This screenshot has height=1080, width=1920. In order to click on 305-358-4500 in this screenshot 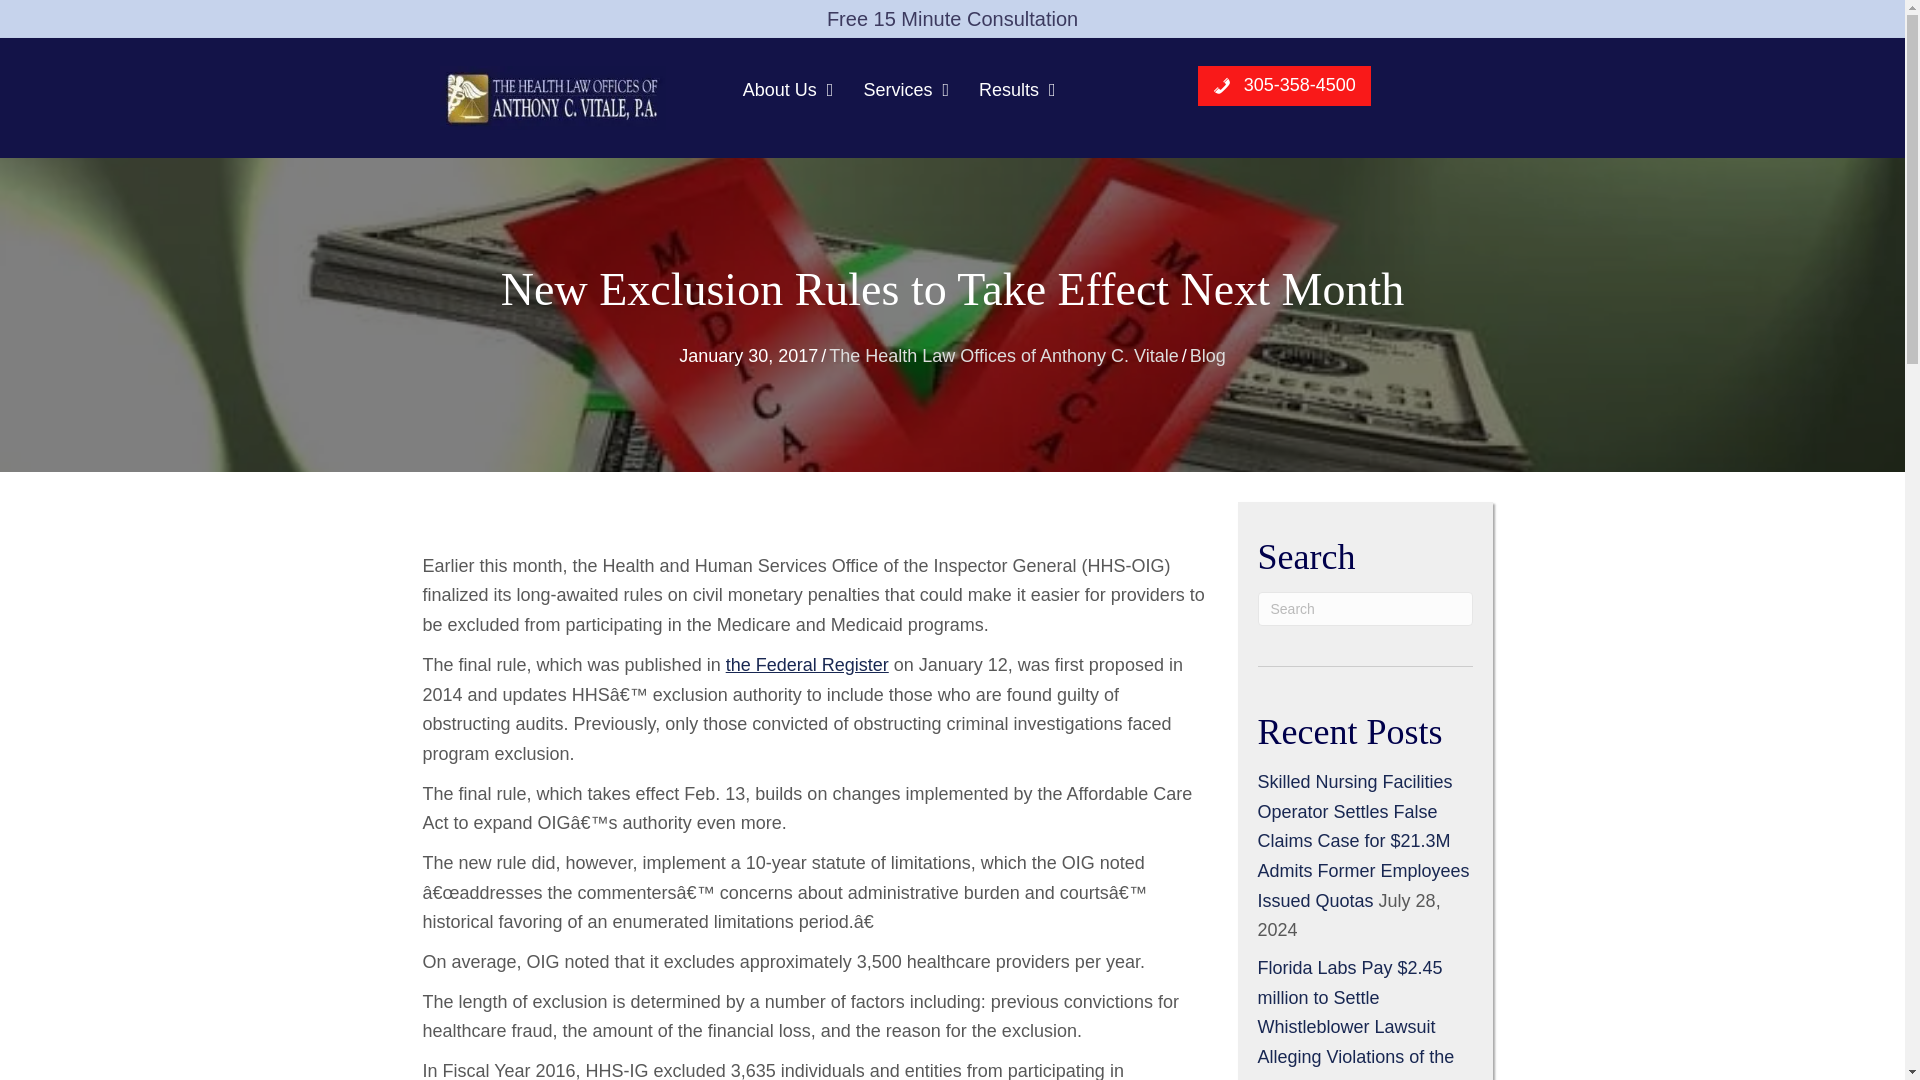, I will do `click(1284, 85)`.